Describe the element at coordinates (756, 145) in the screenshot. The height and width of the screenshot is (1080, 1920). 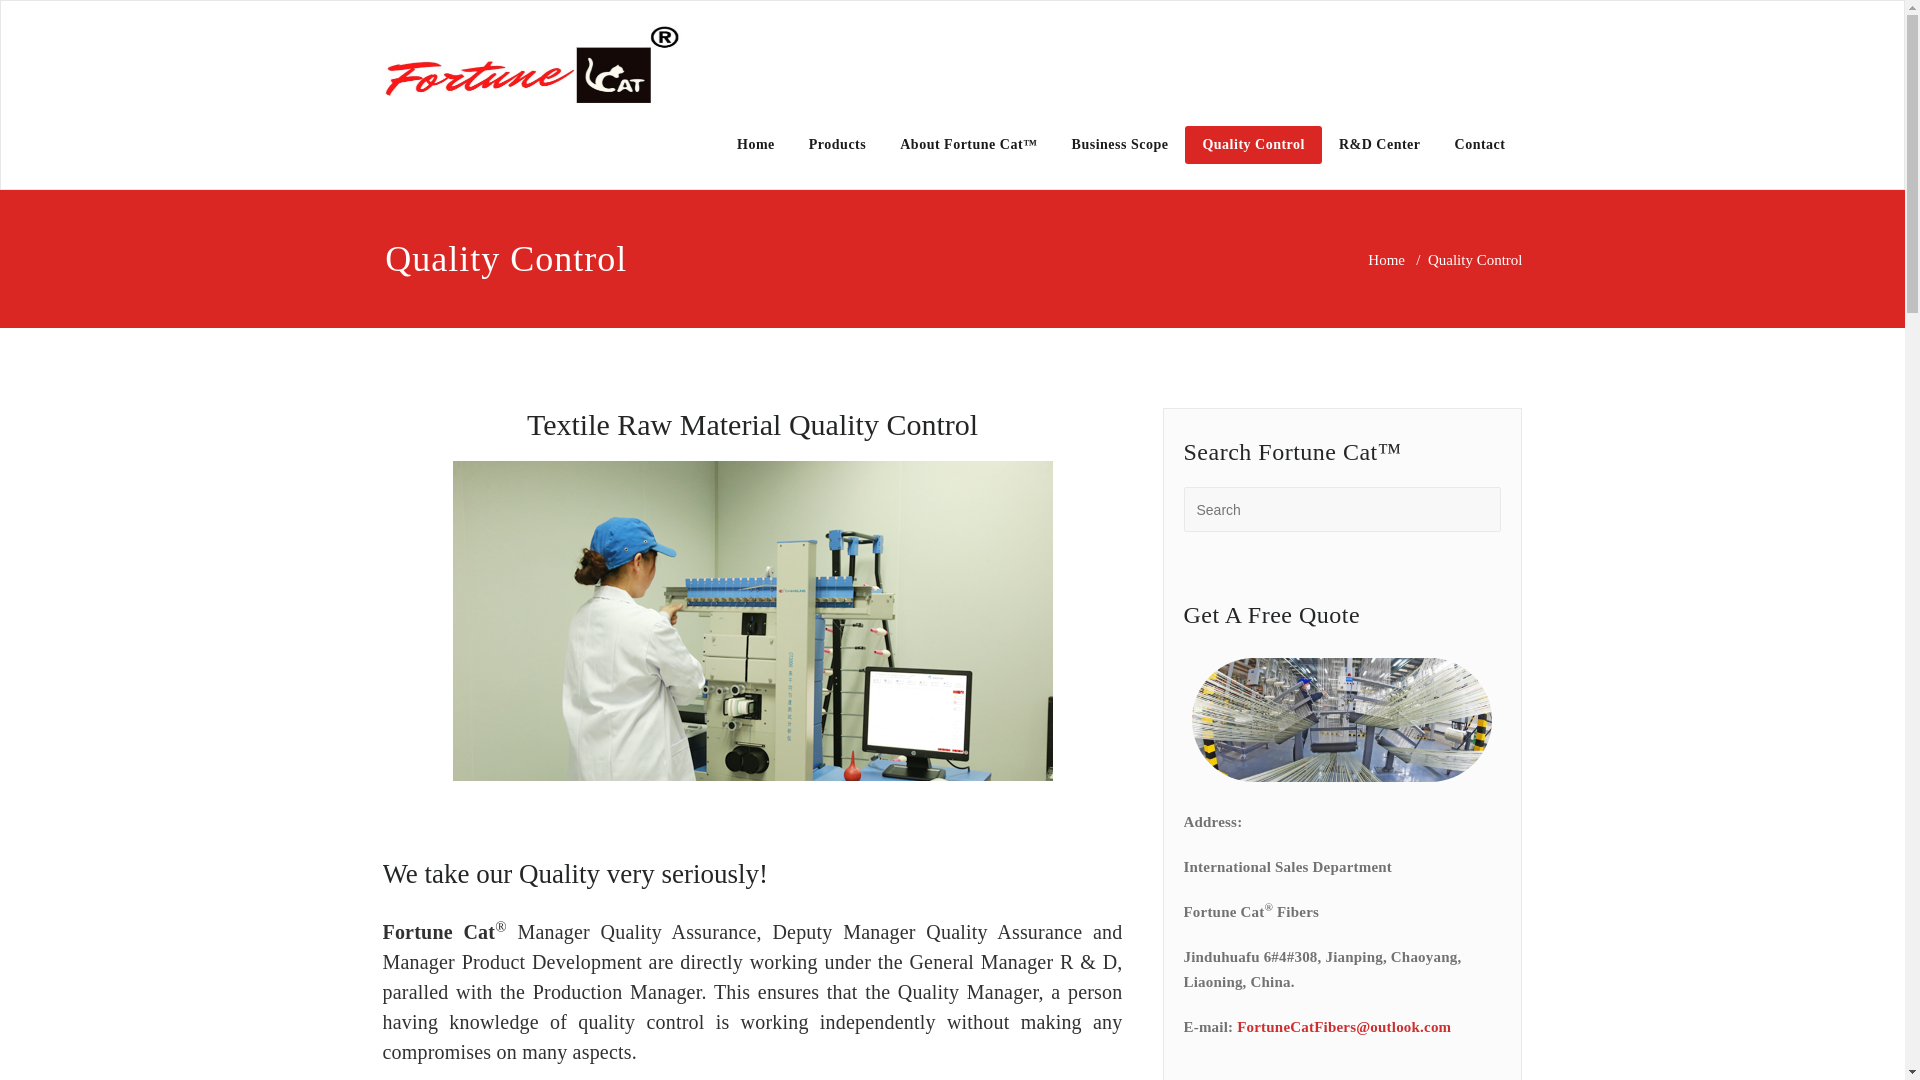
I see `Home` at that location.